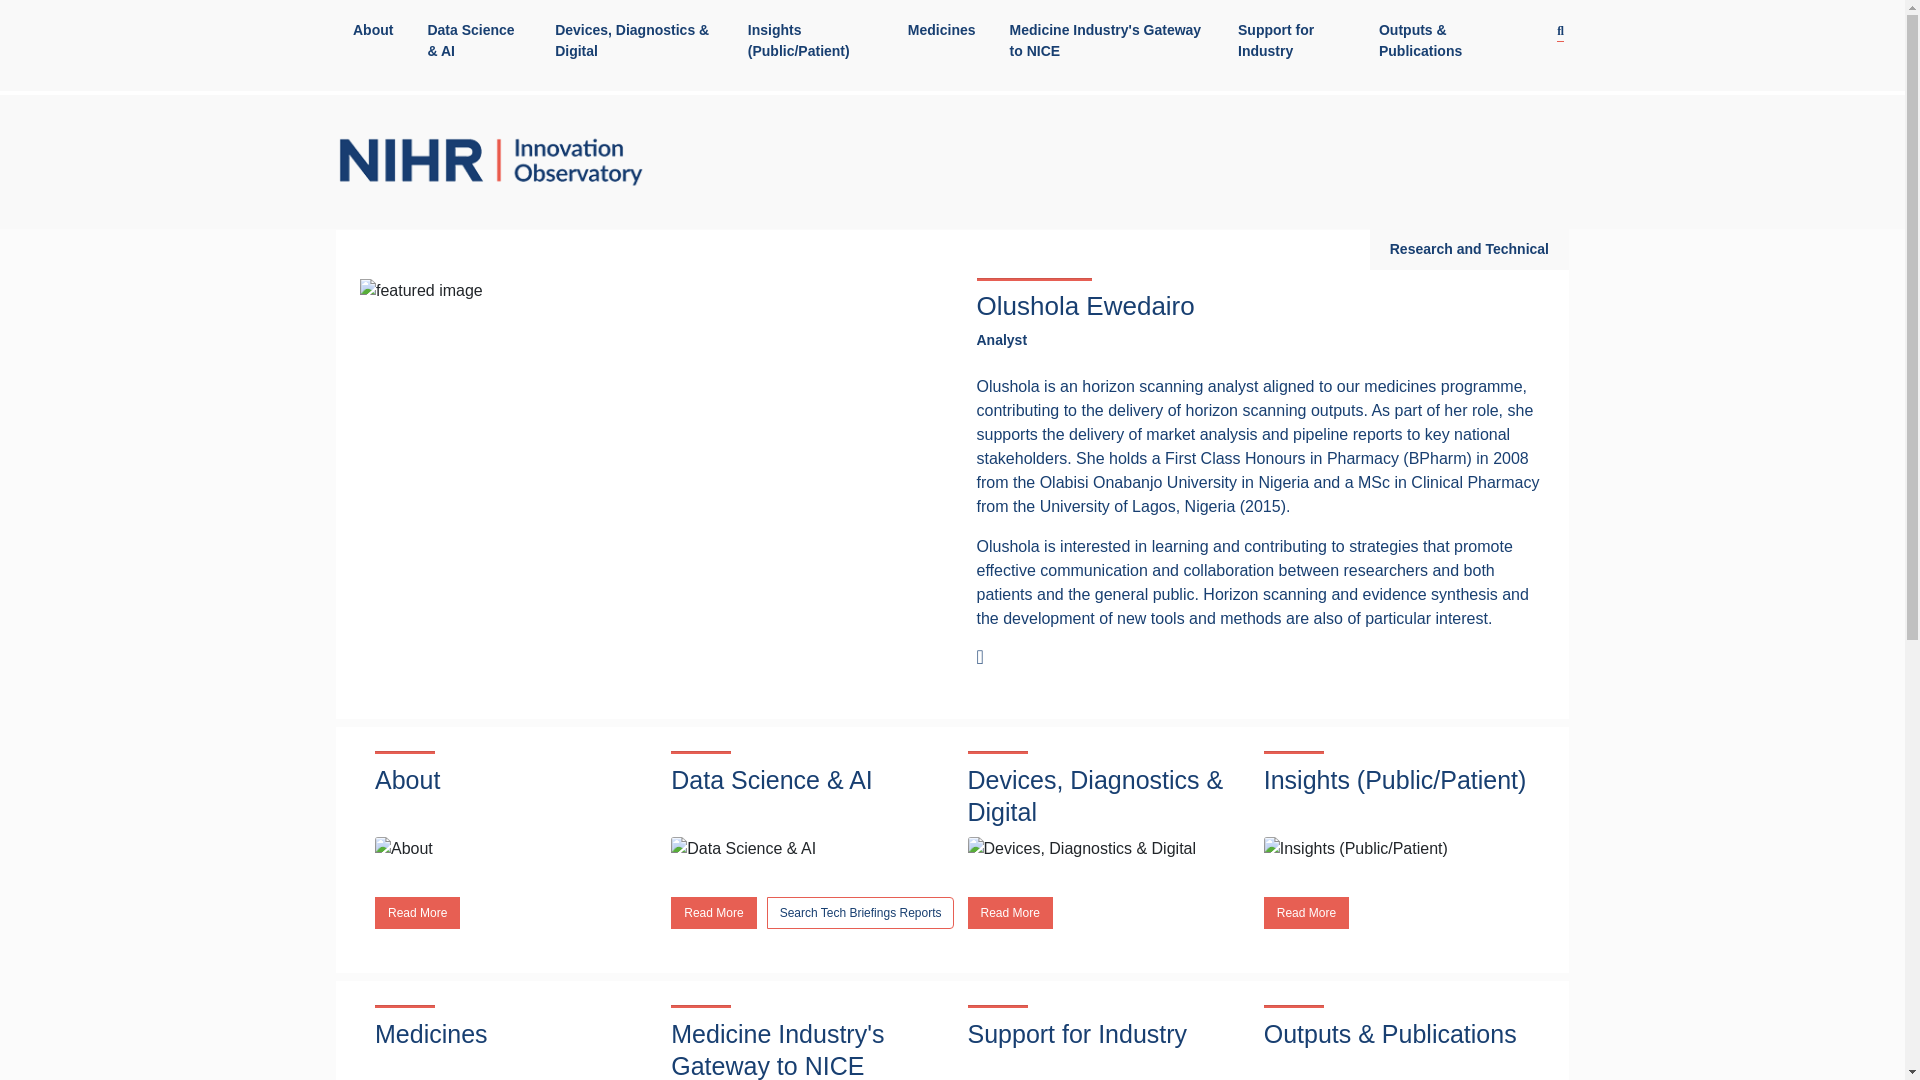 The width and height of the screenshot is (1920, 1080). What do you see at coordinates (1292, 41) in the screenshot?
I see `Support for Industry` at bounding box center [1292, 41].